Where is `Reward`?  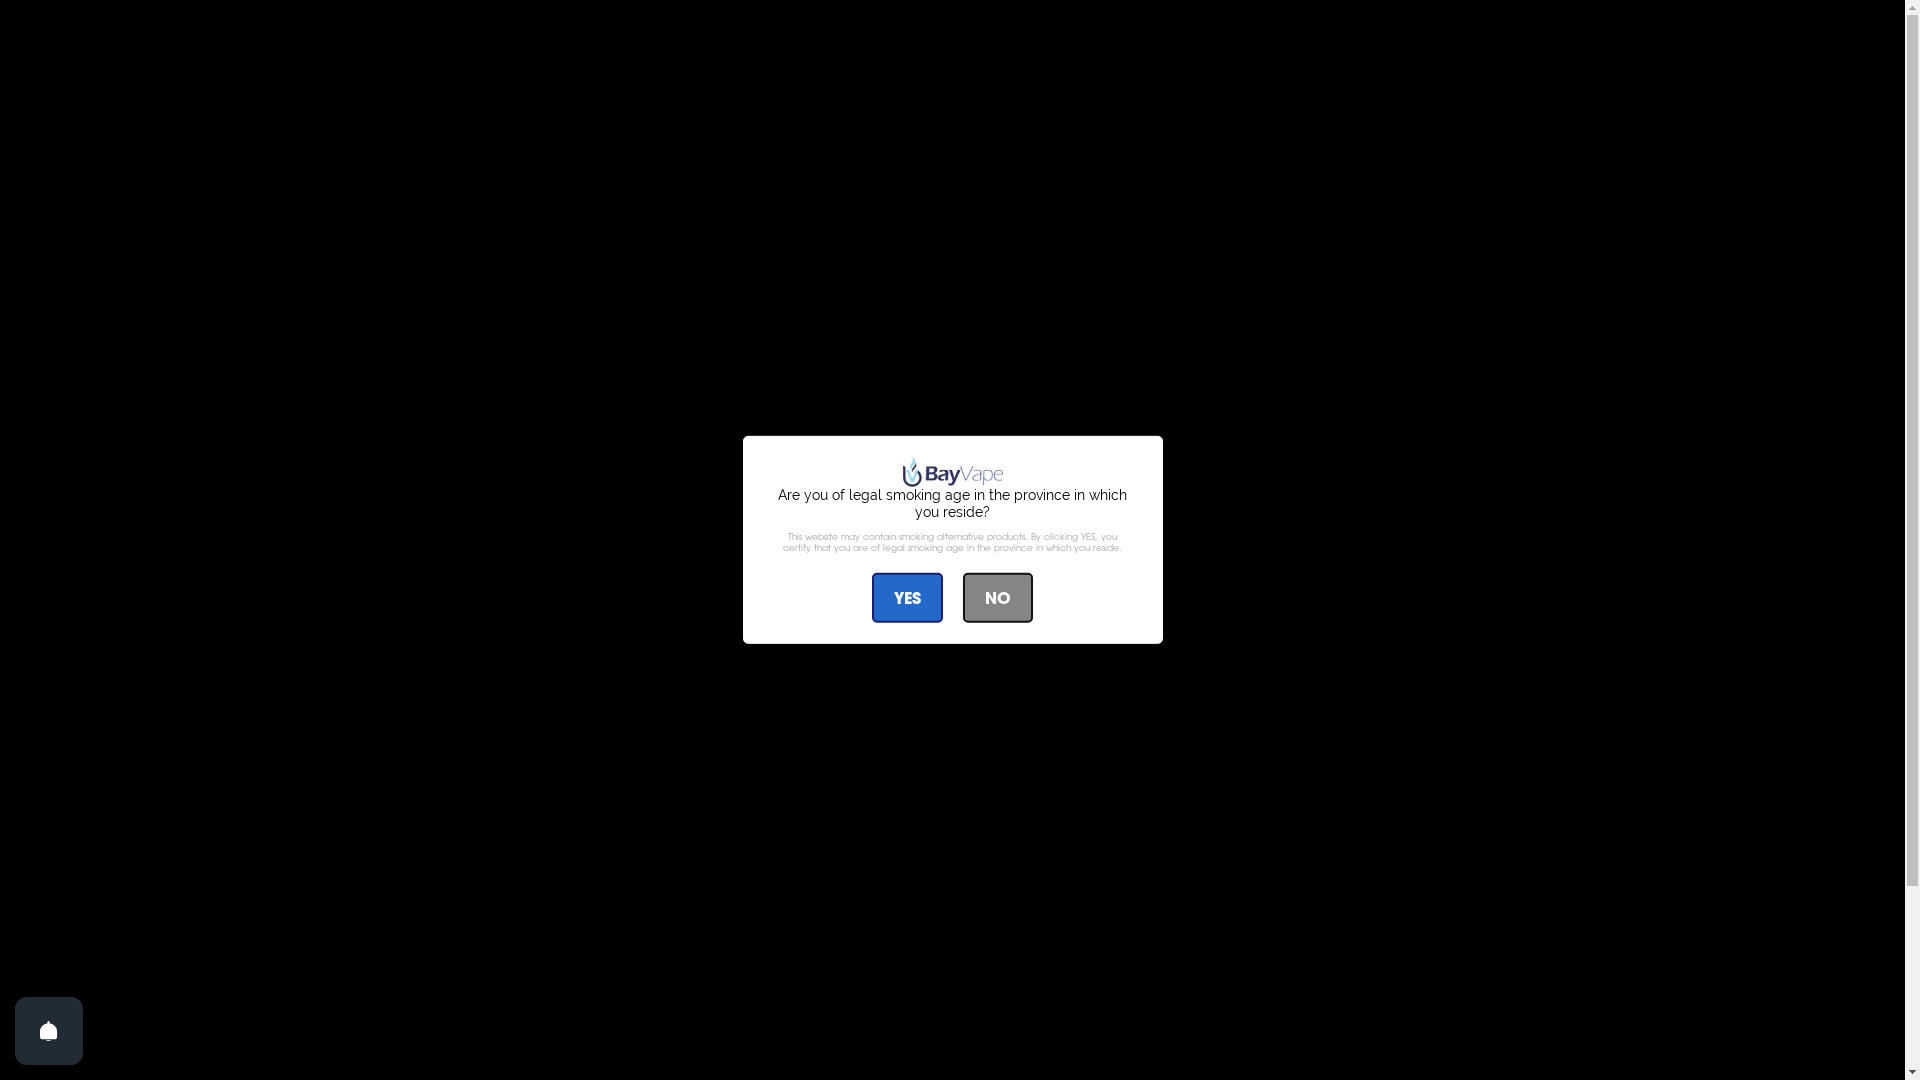 Reward is located at coordinates (1828, 1035).